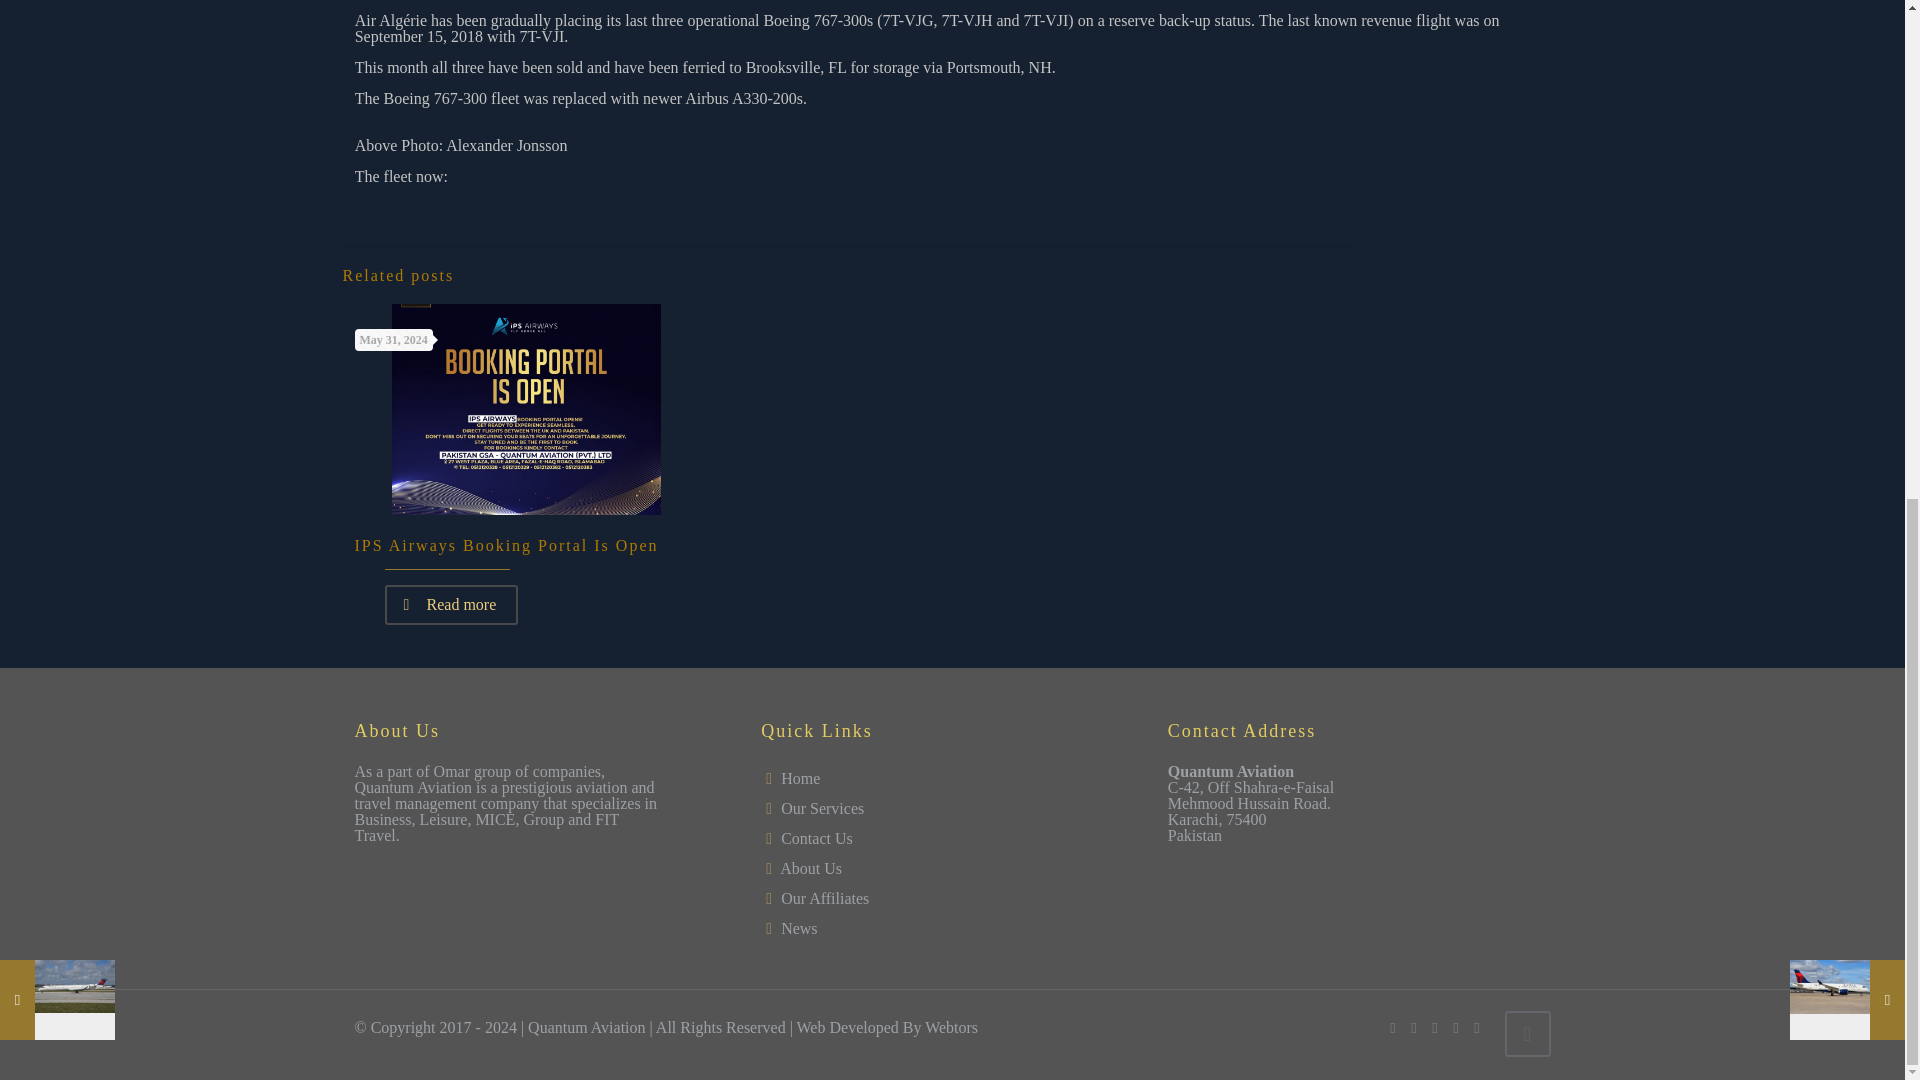  I want to click on YouTube, so click(1436, 1027).